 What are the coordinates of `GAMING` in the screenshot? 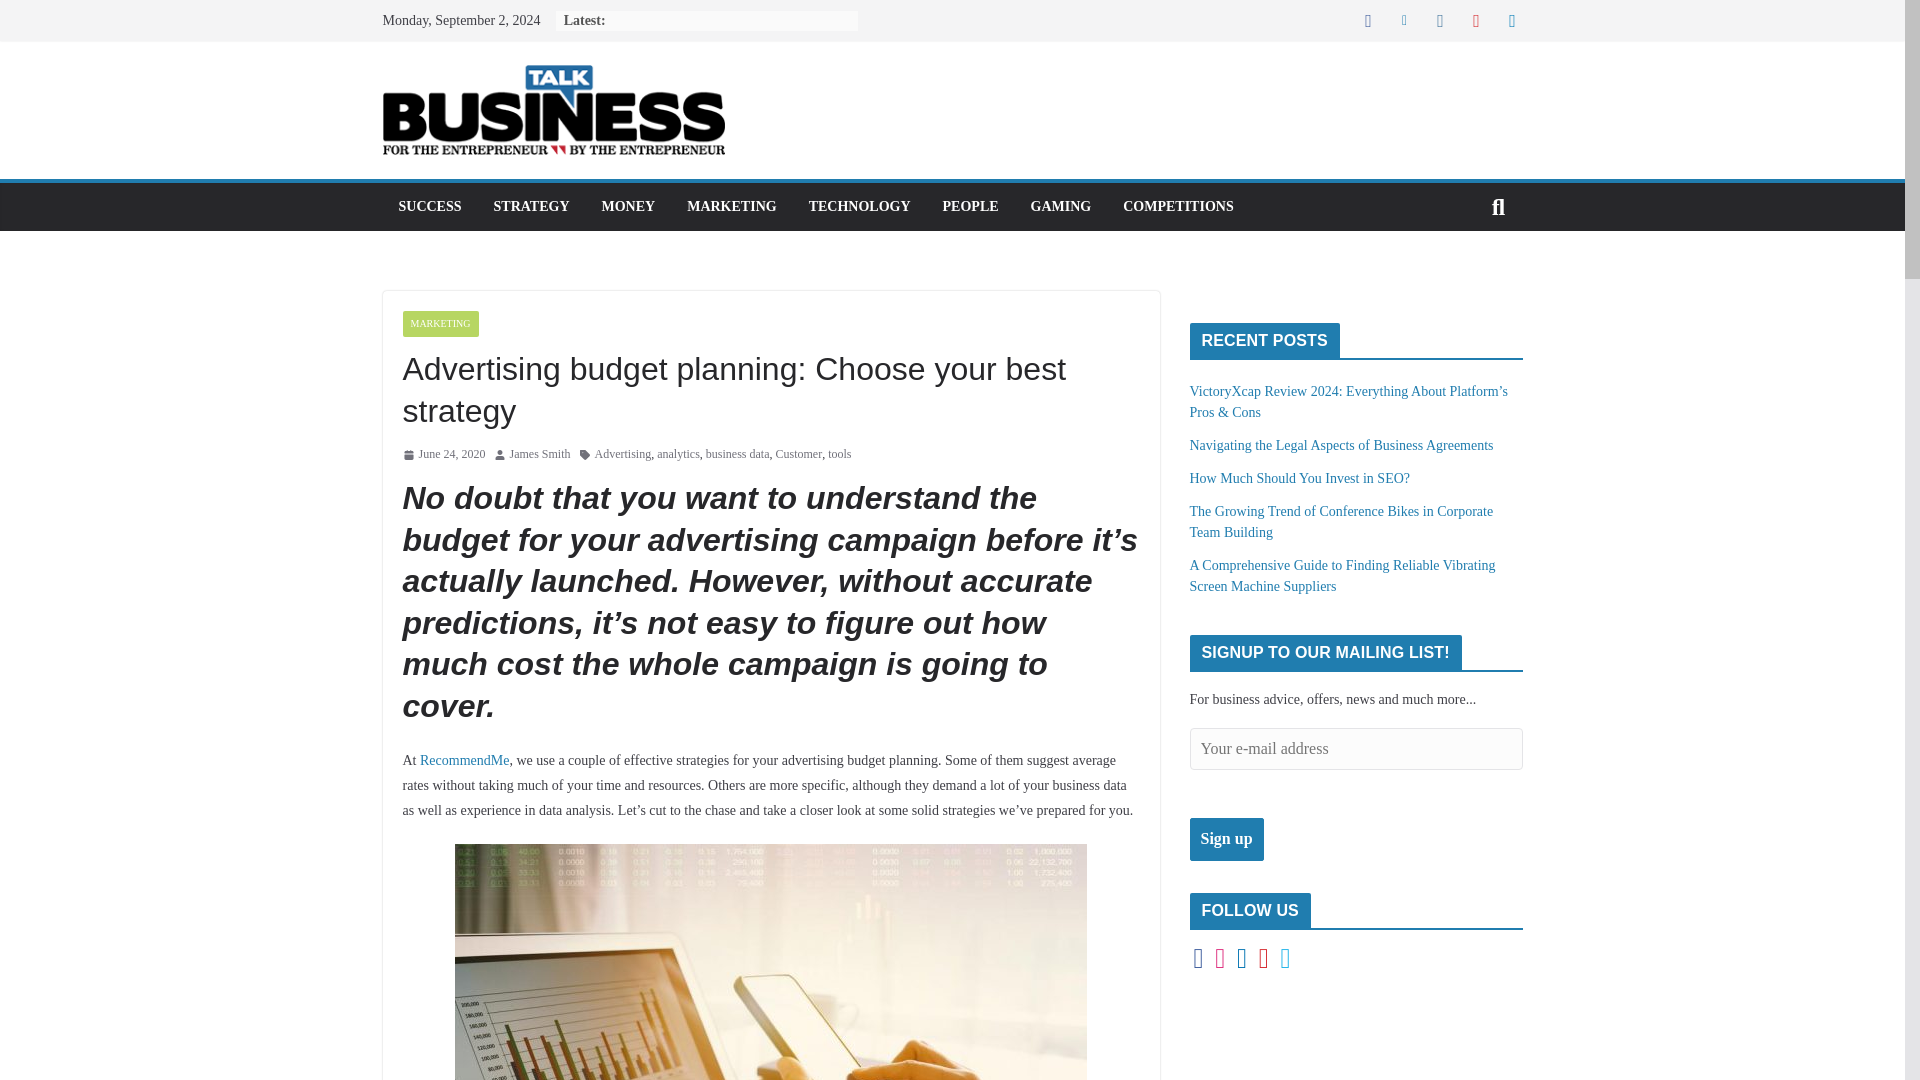 It's located at (1062, 207).